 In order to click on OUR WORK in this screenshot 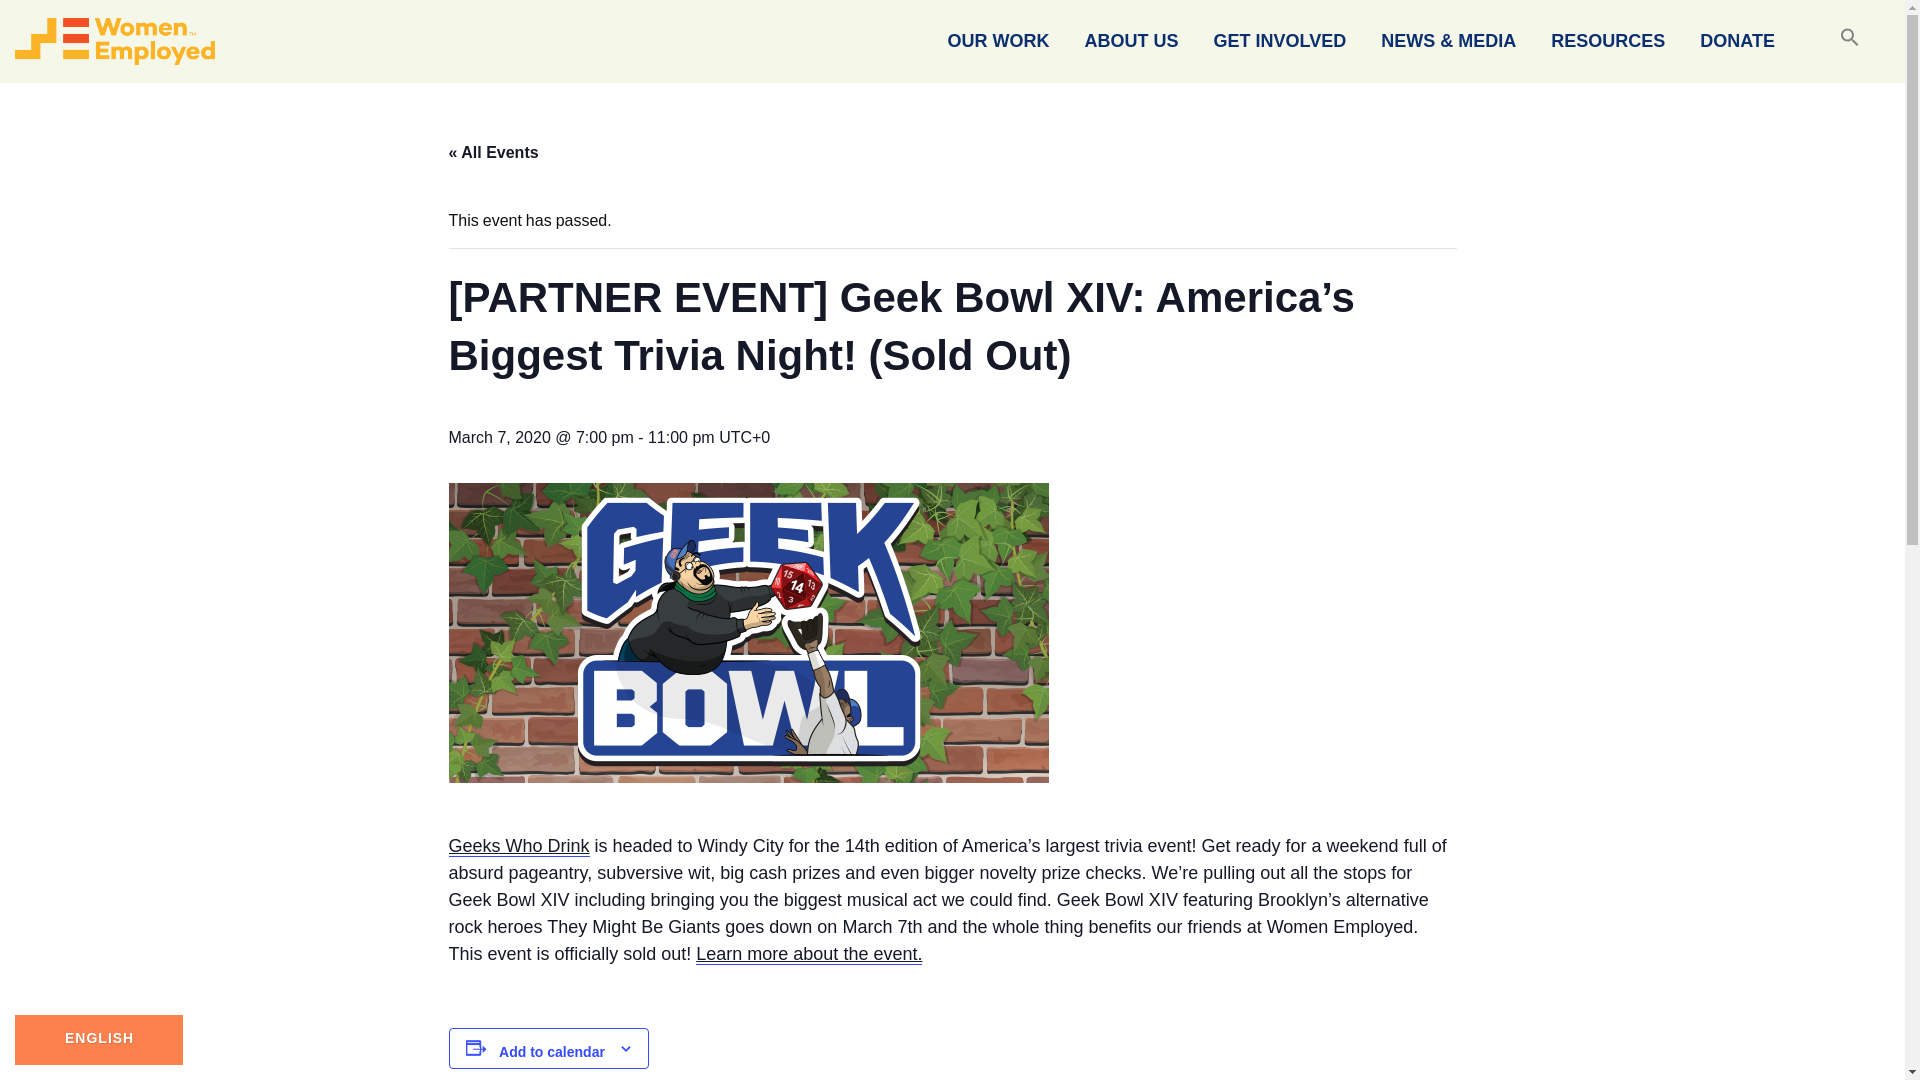, I will do `click(999, 42)`.